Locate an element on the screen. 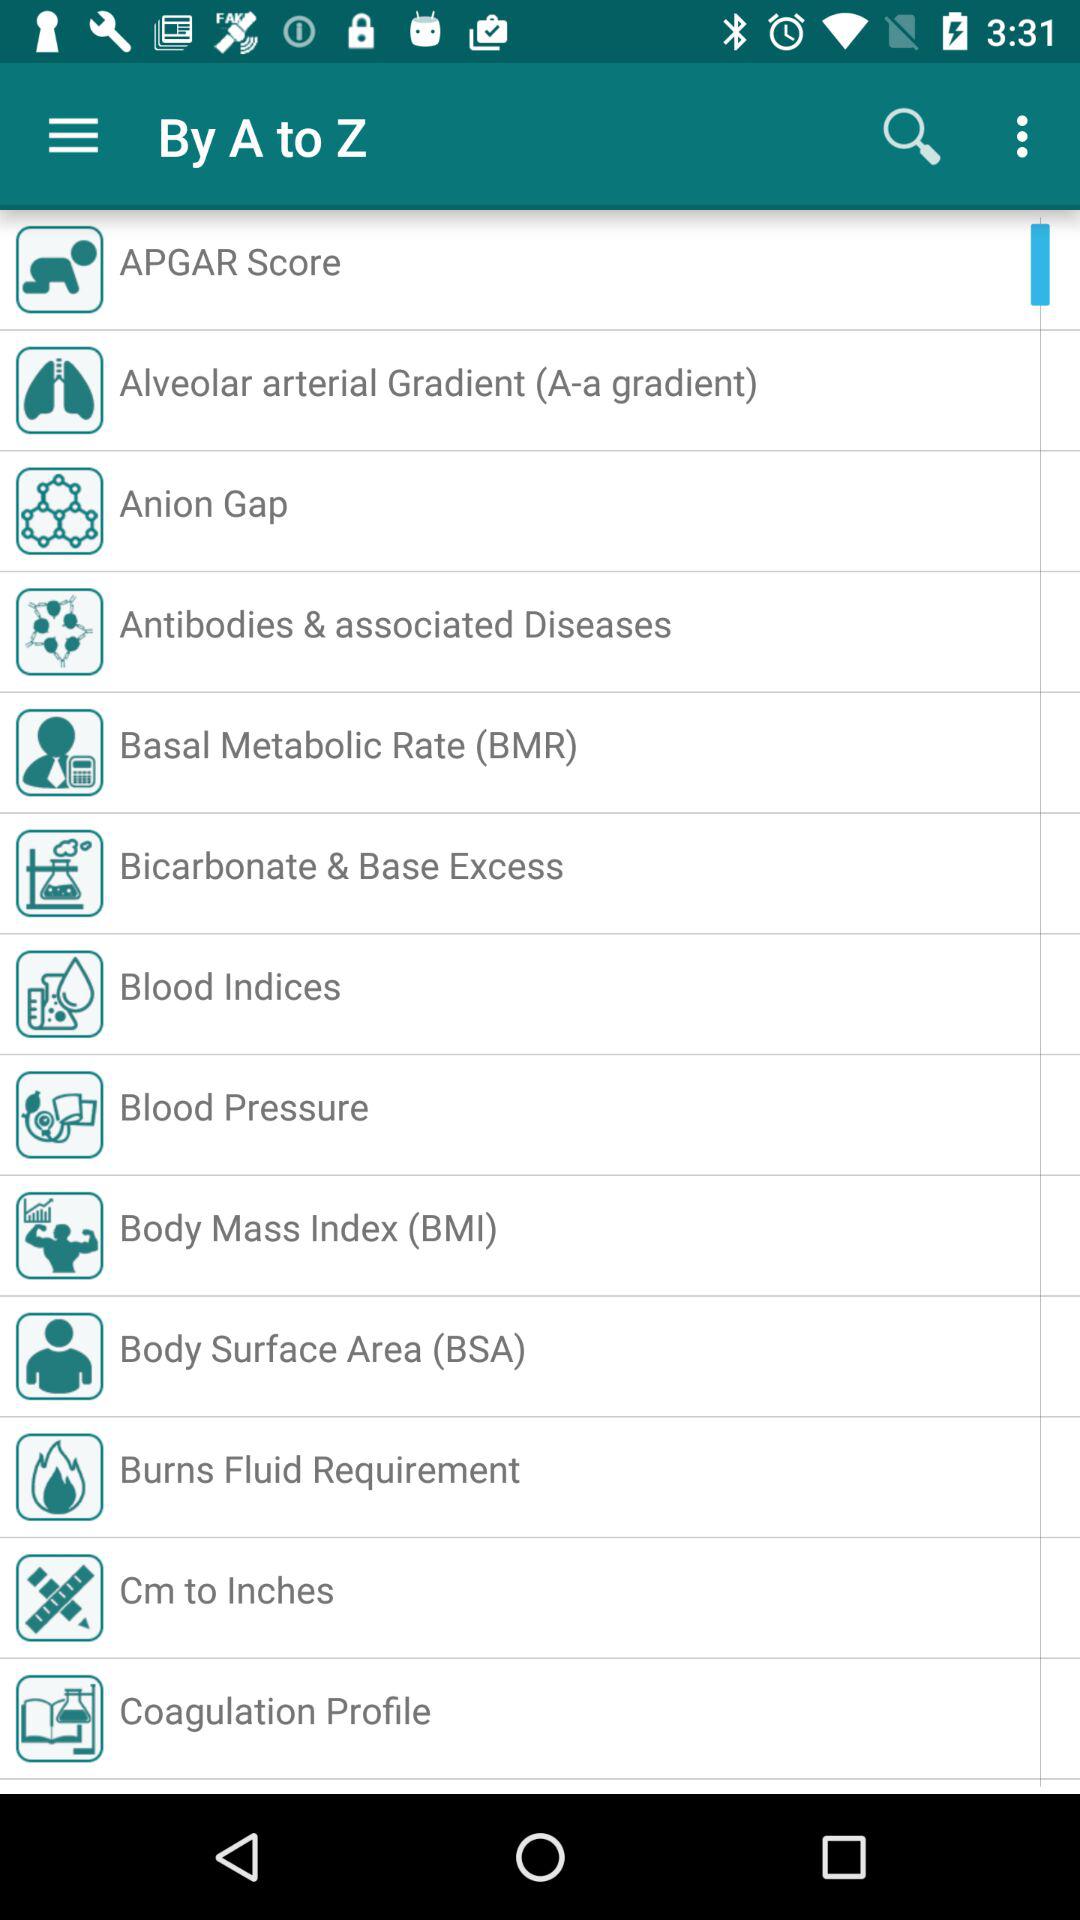  select the icon which is next to body surface area bsa is located at coordinates (60, 1356).